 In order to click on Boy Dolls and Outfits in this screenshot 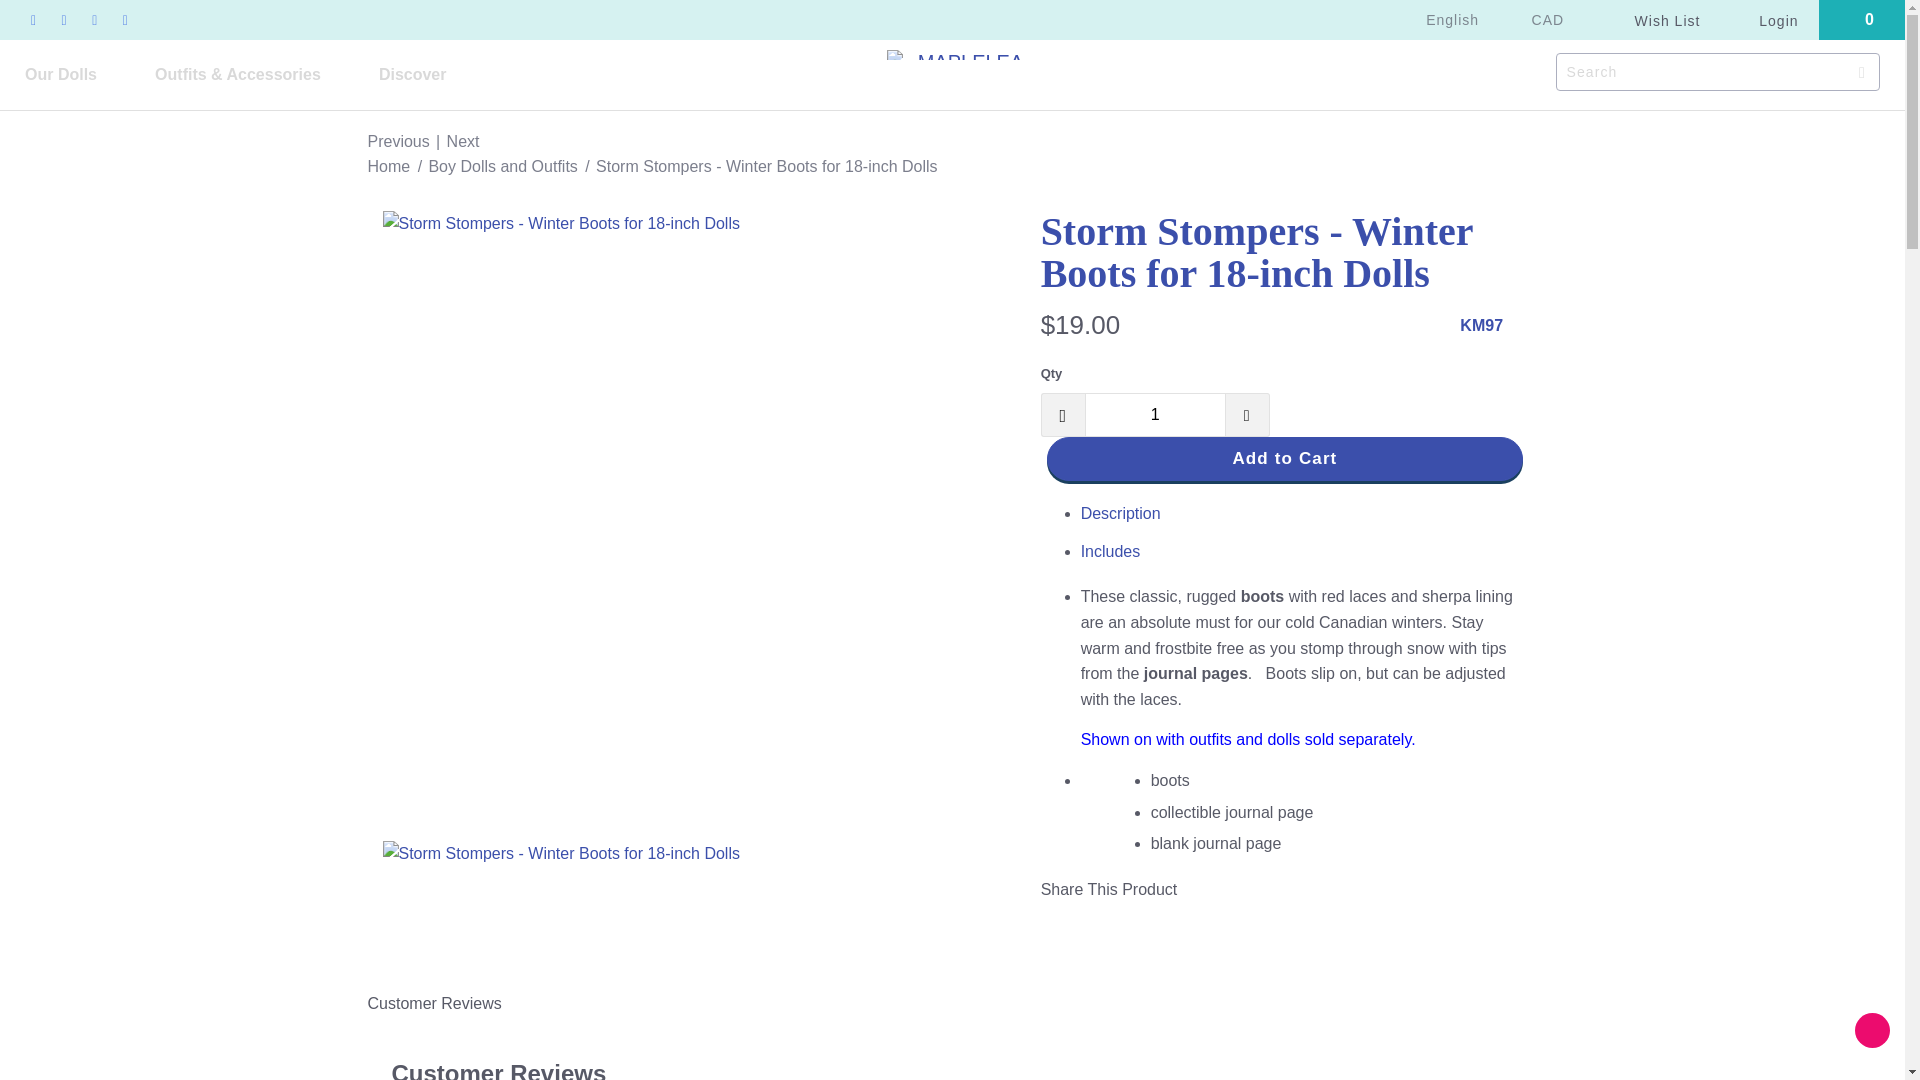, I will do `click(504, 166)`.